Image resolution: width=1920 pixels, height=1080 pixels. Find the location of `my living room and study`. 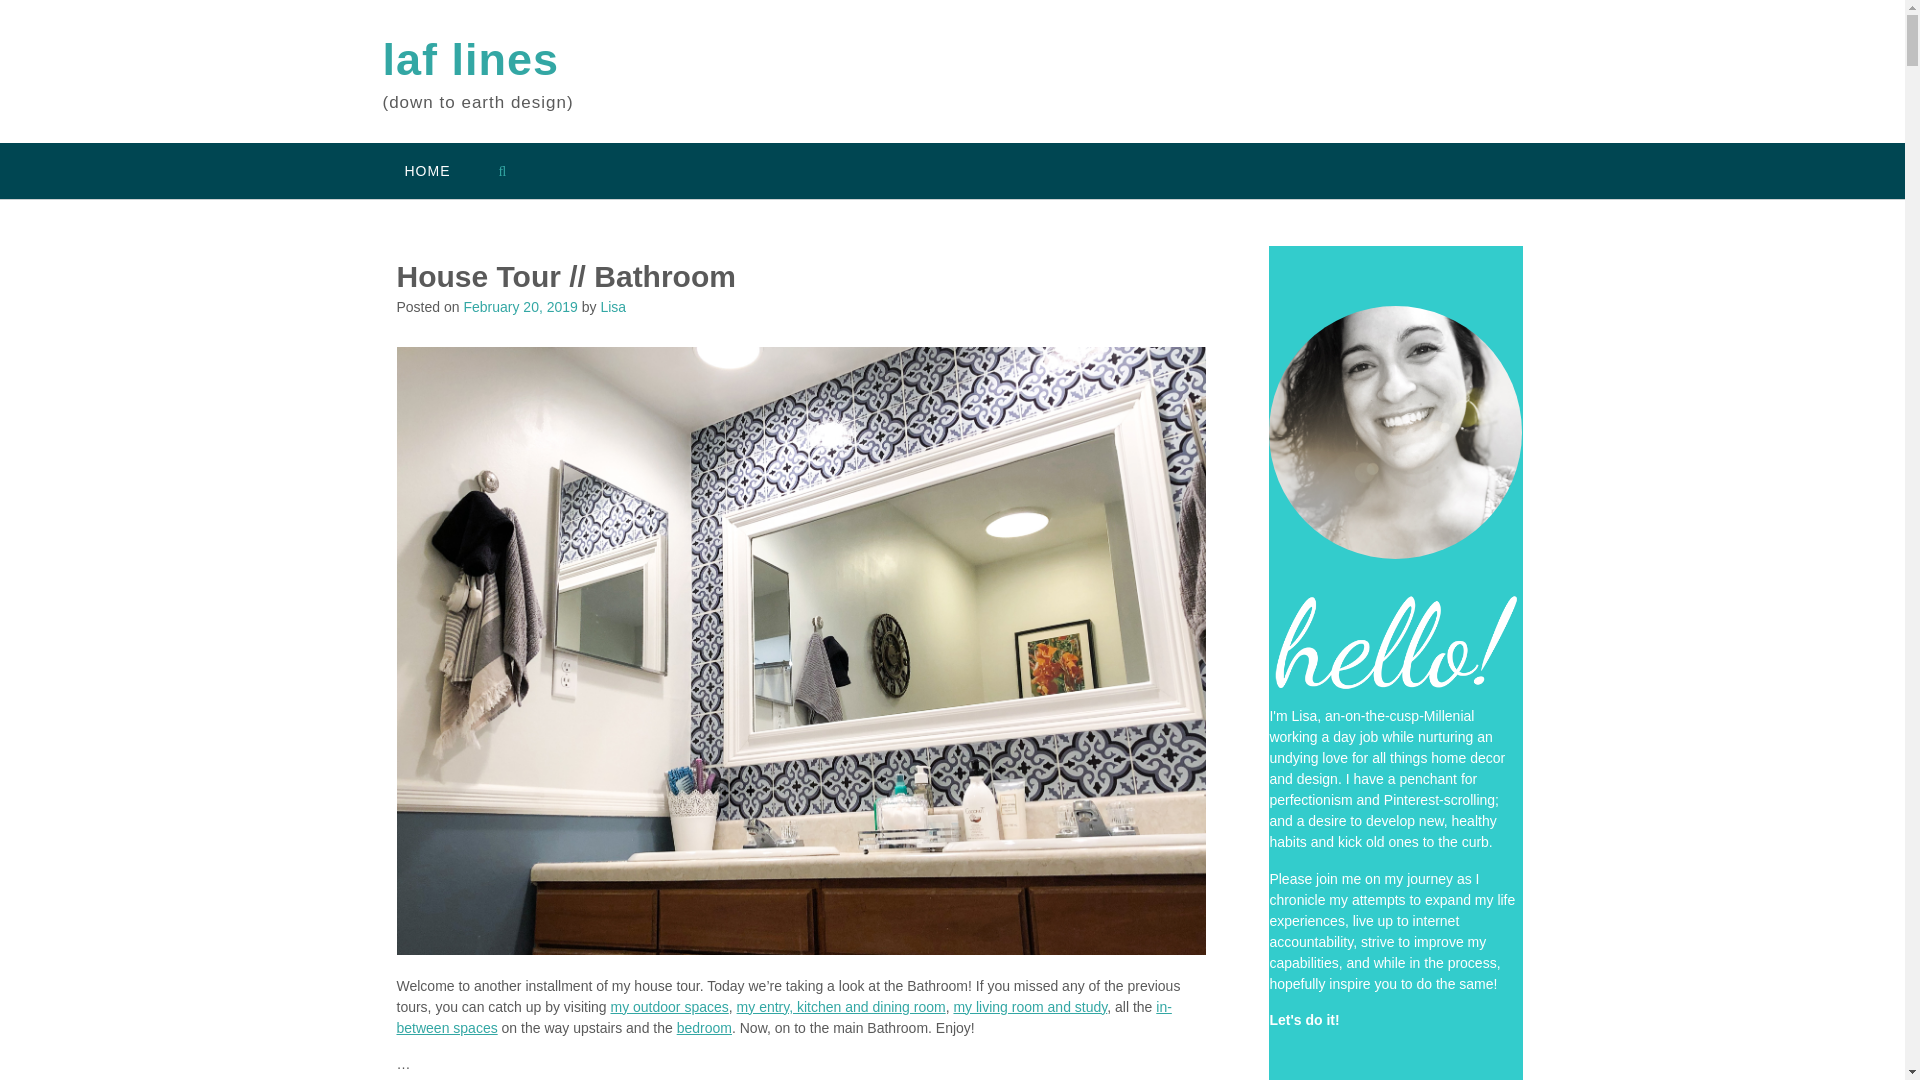

my living room and study is located at coordinates (1030, 1007).